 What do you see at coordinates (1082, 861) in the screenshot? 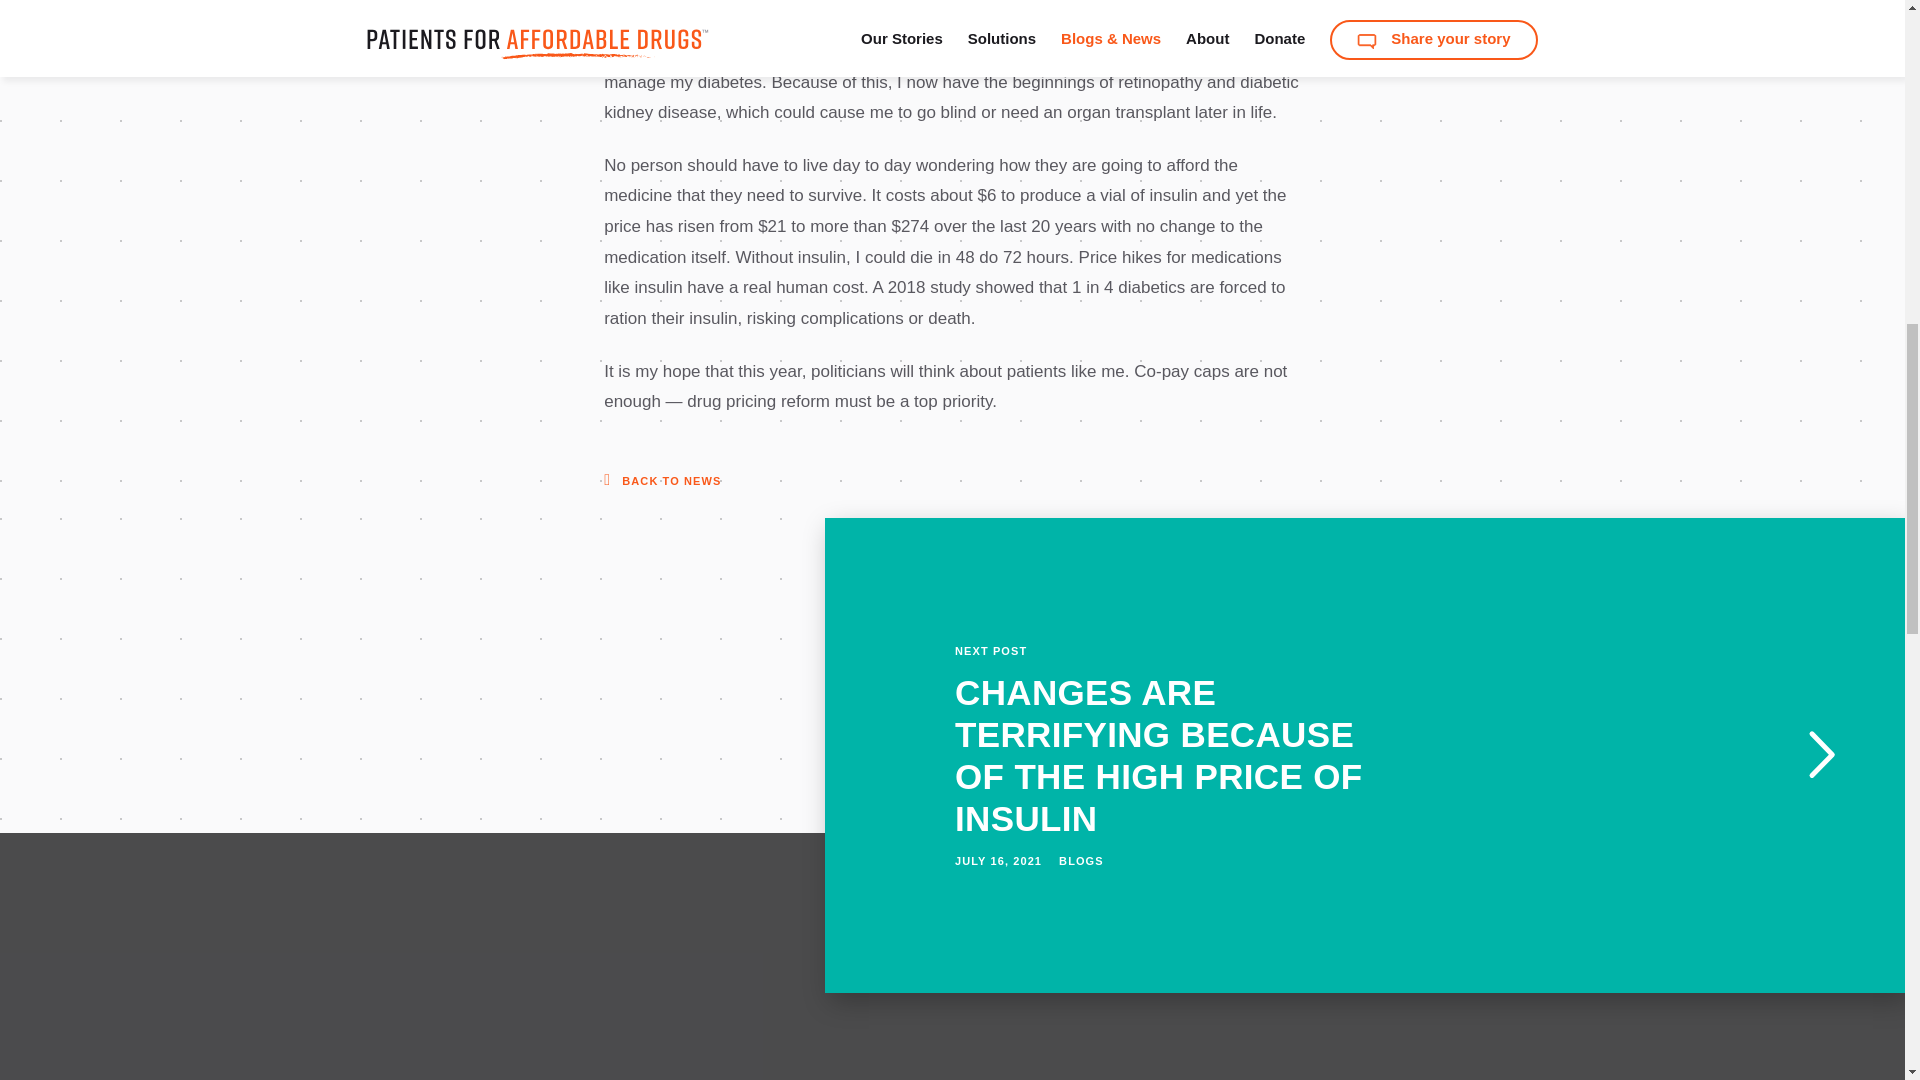
I see `BLOGS` at bounding box center [1082, 861].